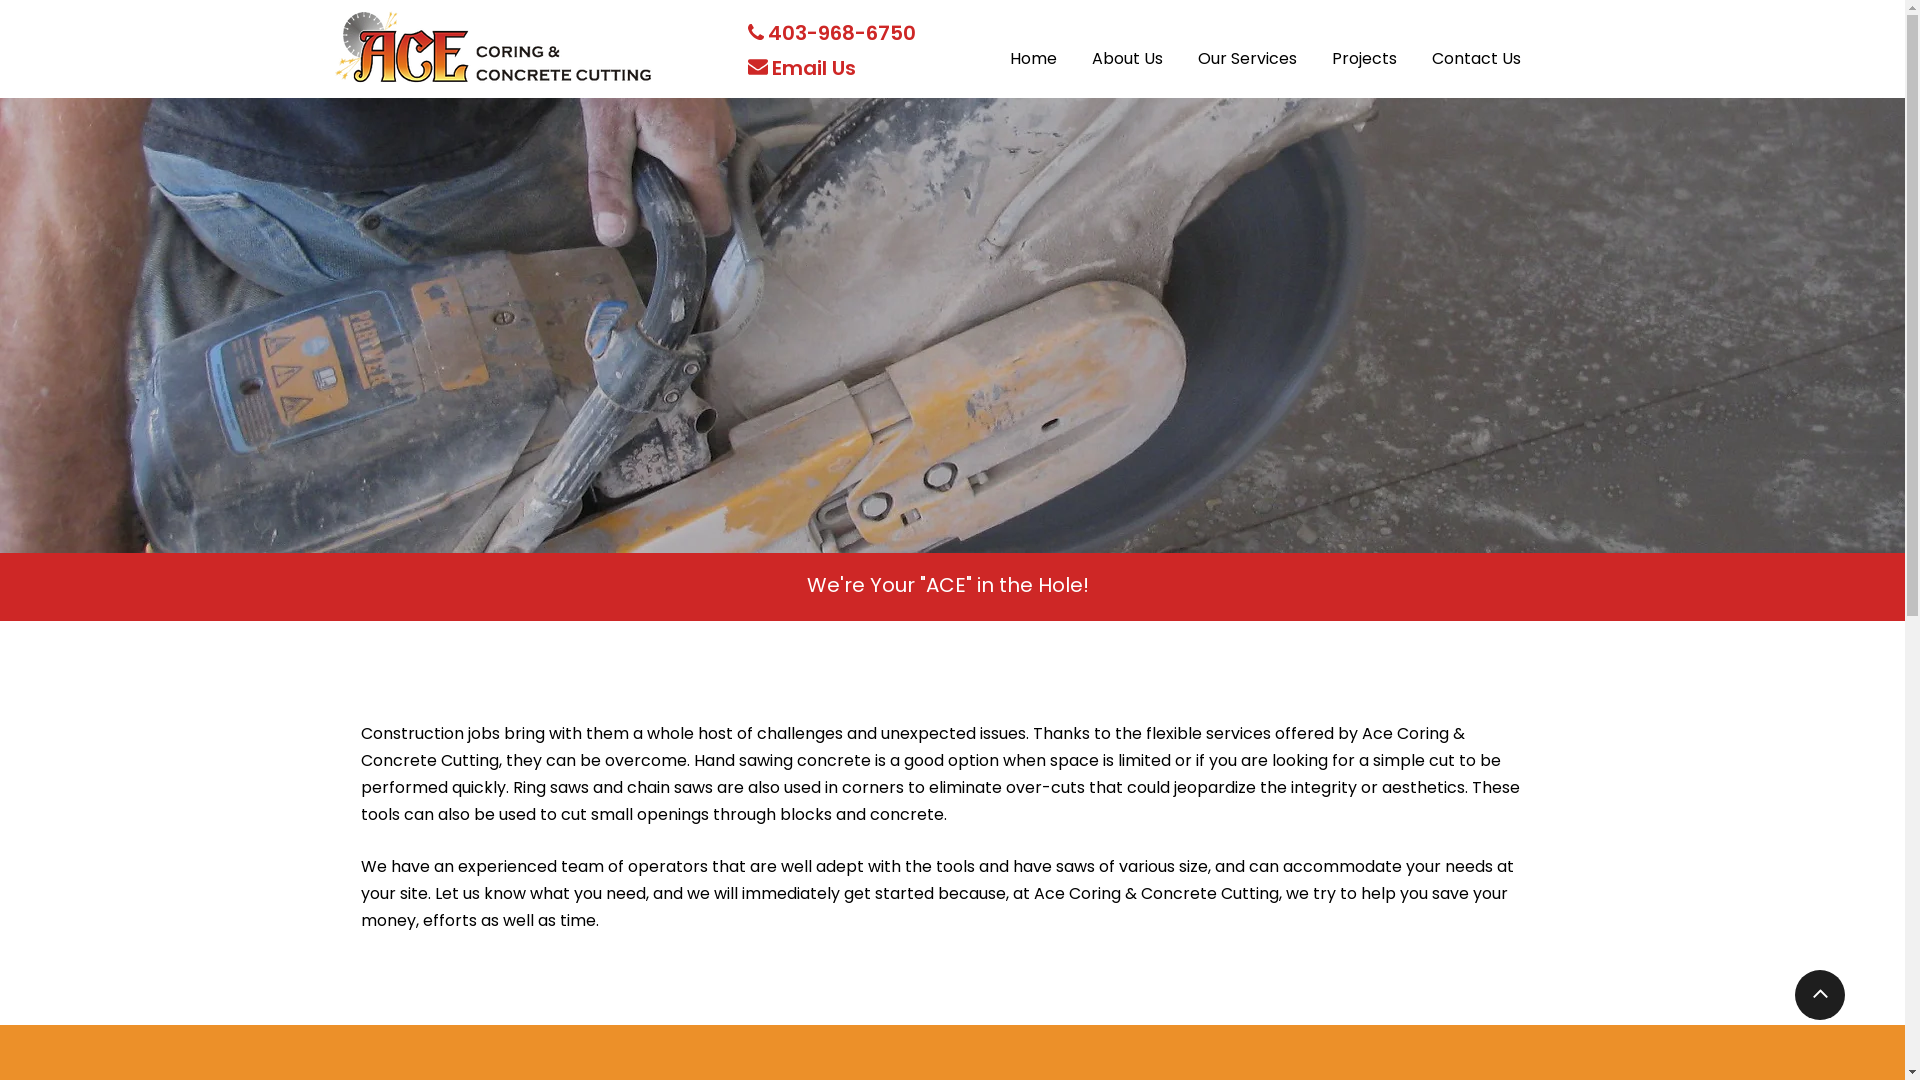 The image size is (1920, 1080). Describe the element at coordinates (1033, 46) in the screenshot. I see `Home` at that location.